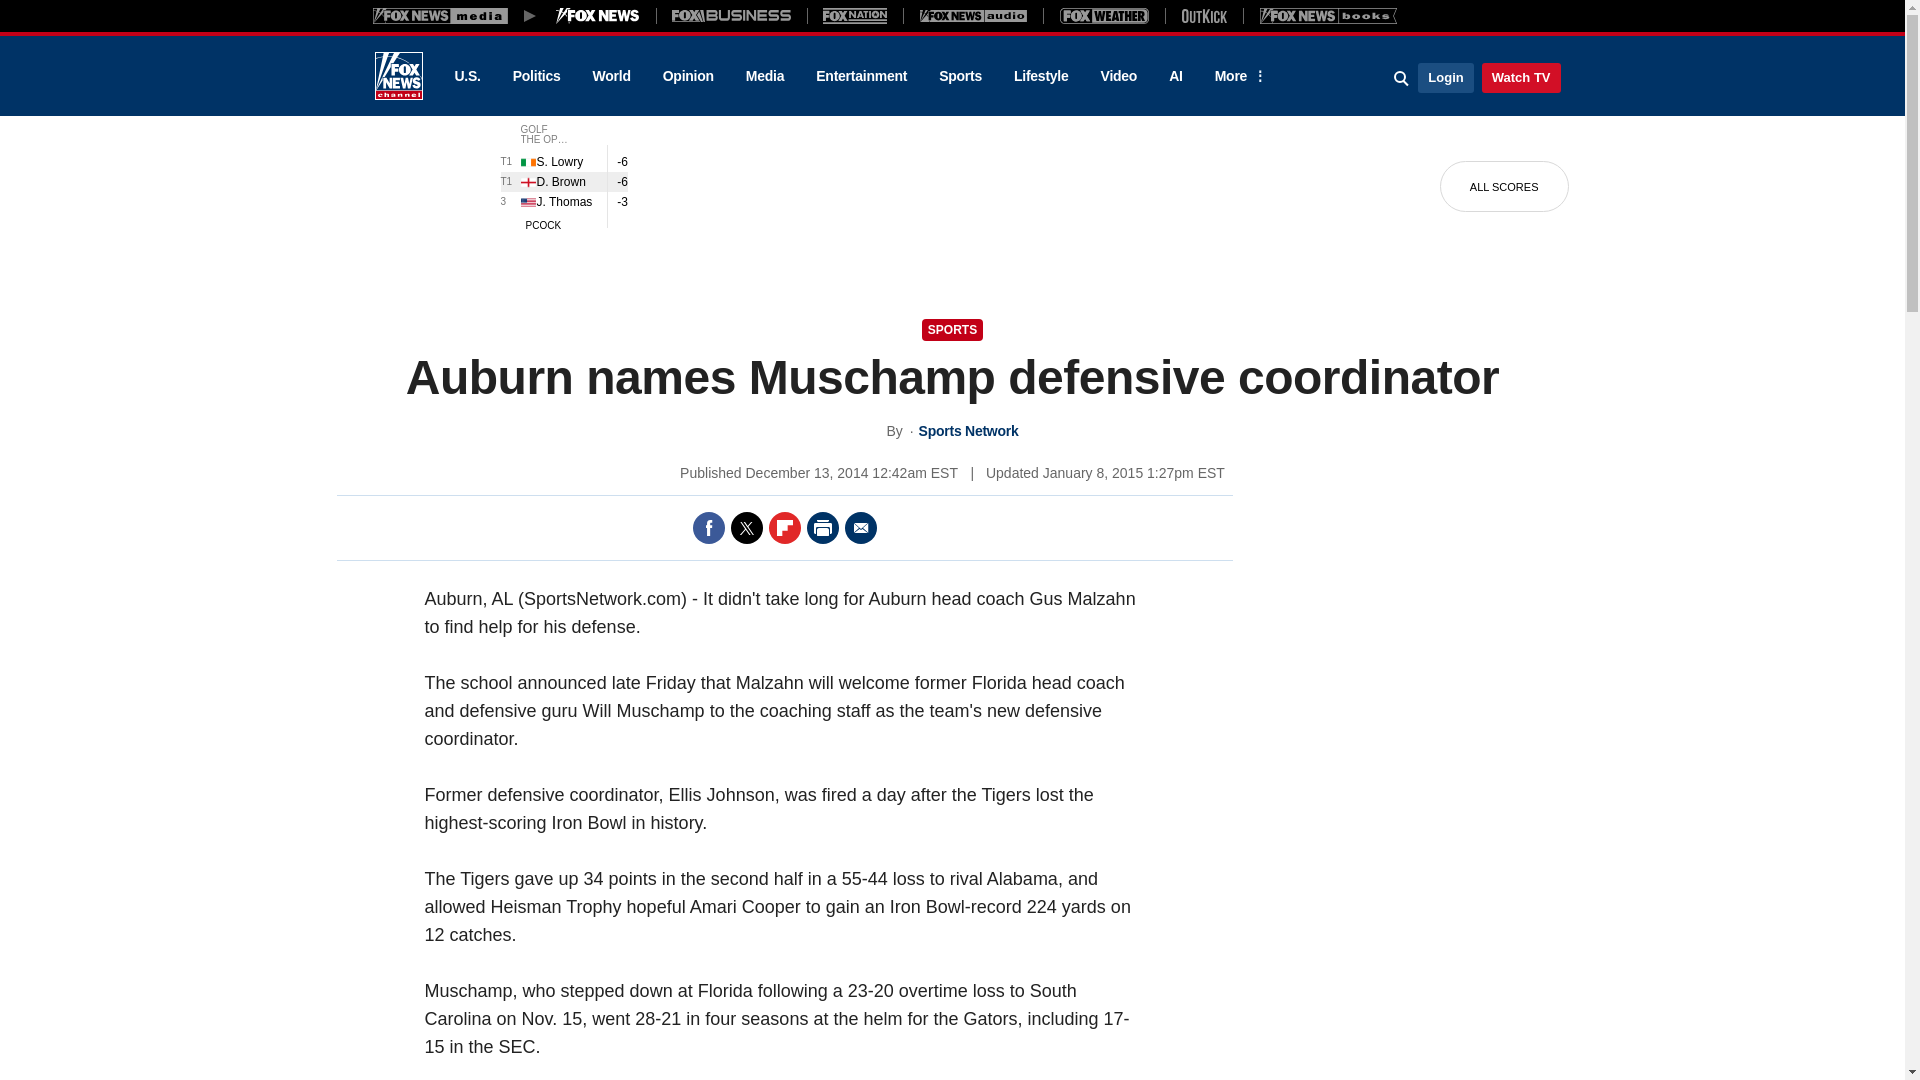 The height and width of the screenshot is (1080, 1920). What do you see at coordinates (398, 76) in the screenshot?
I see `Fox News` at bounding box center [398, 76].